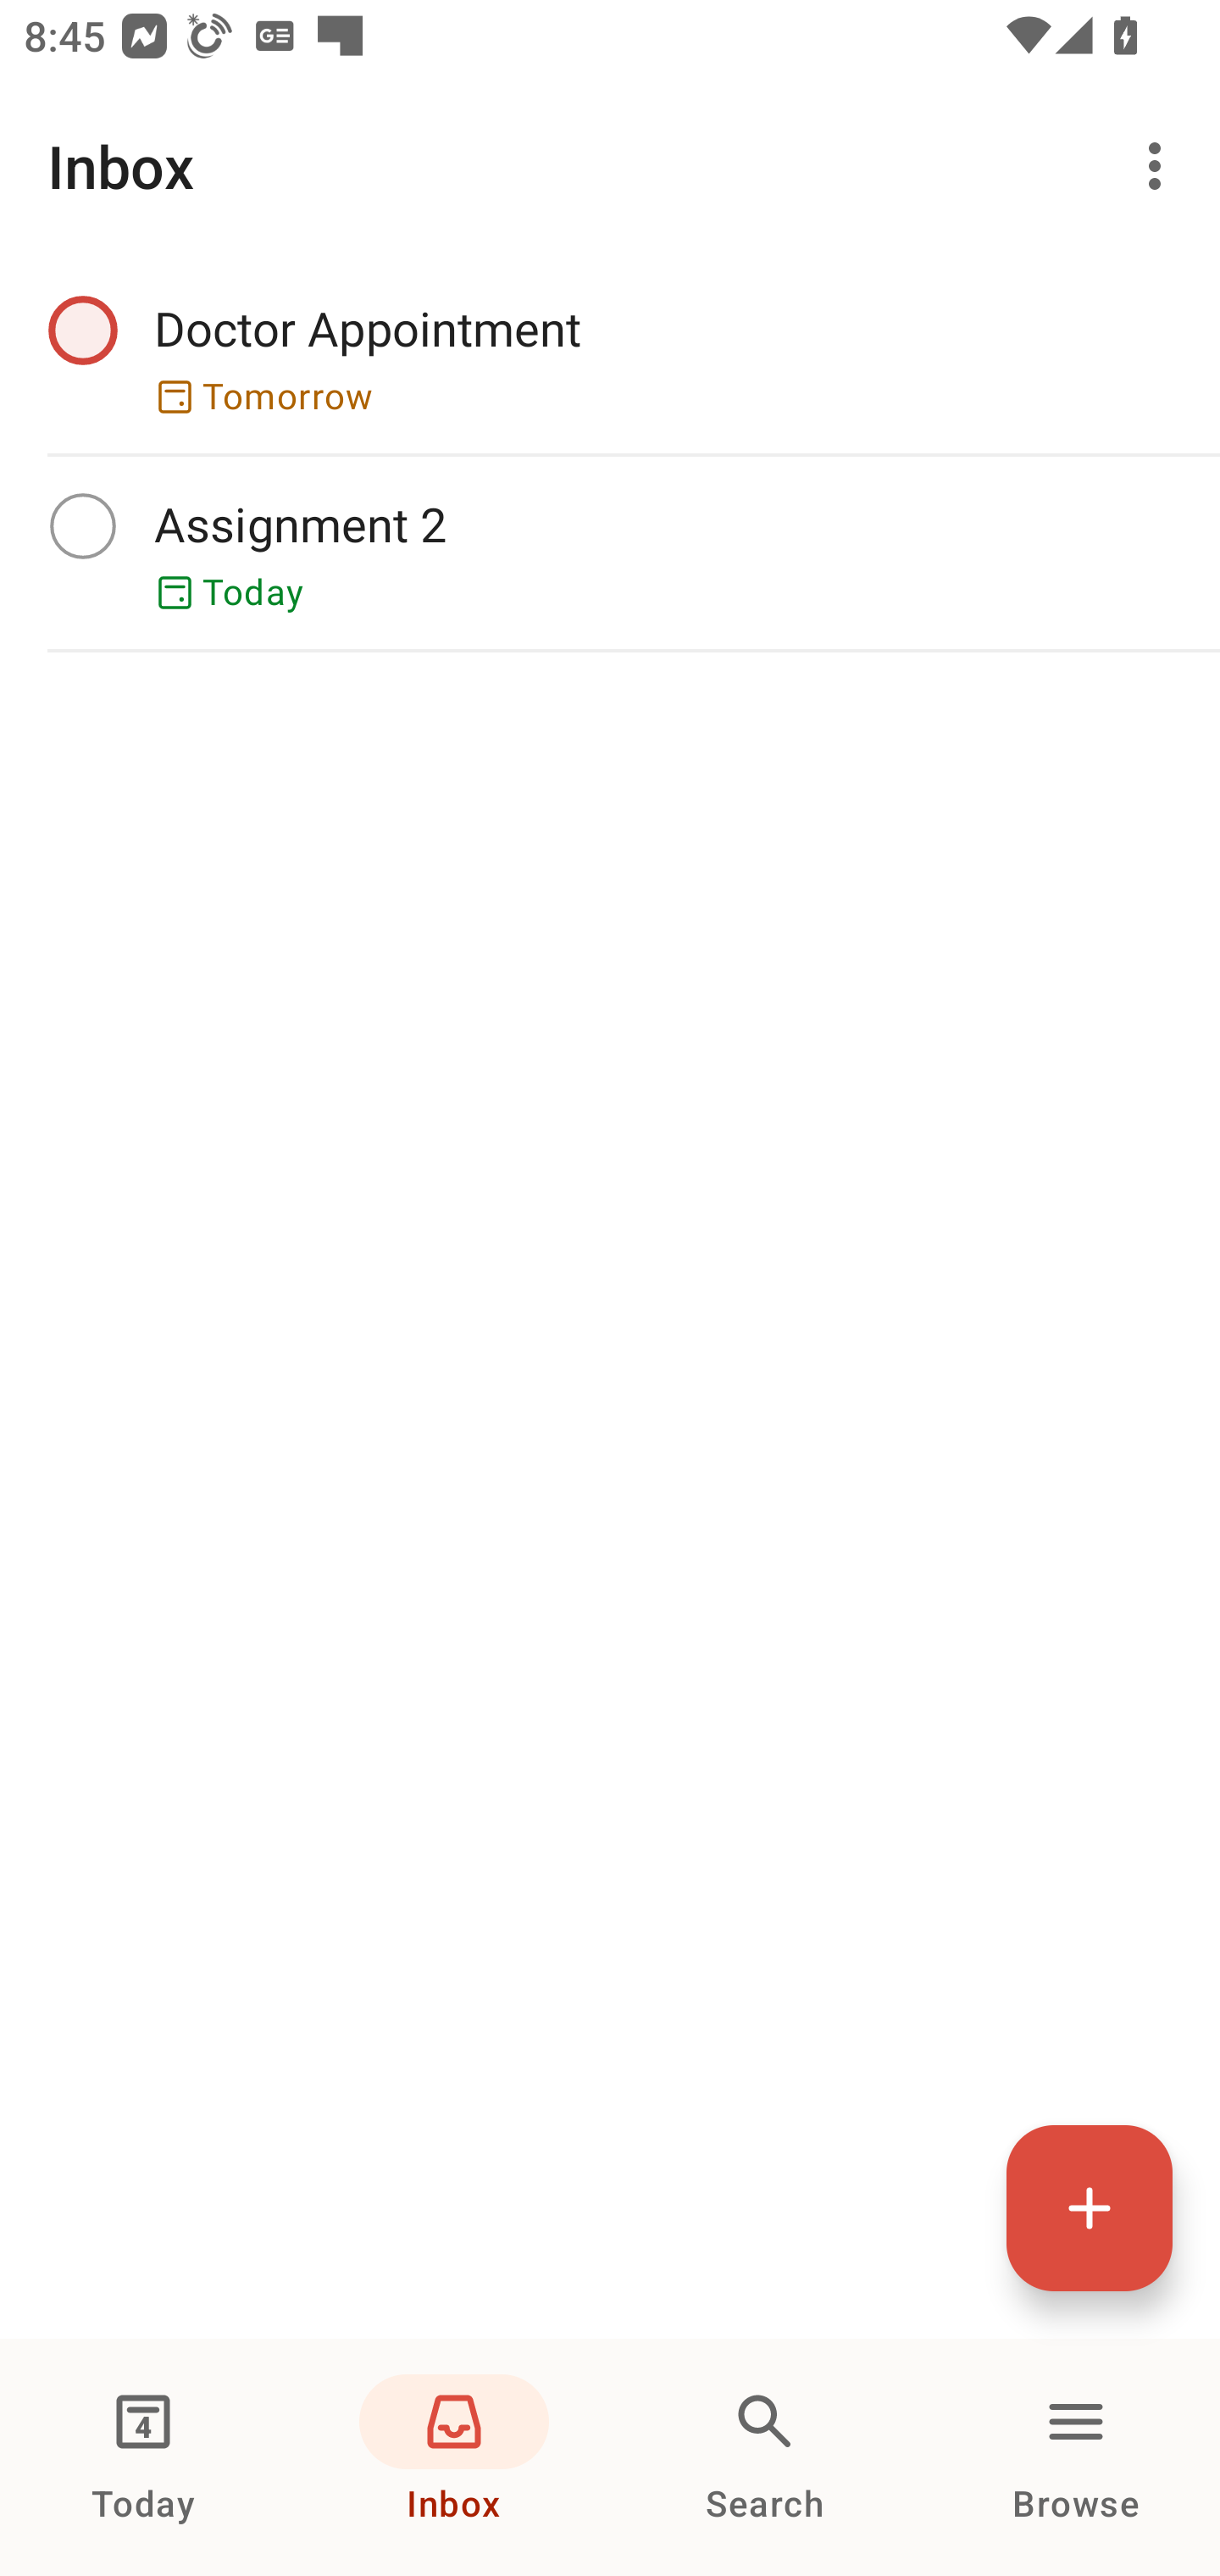  What do you see at coordinates (143, 2457) in the screenshot?
I see `Today` at bounding box center [143, 2457].